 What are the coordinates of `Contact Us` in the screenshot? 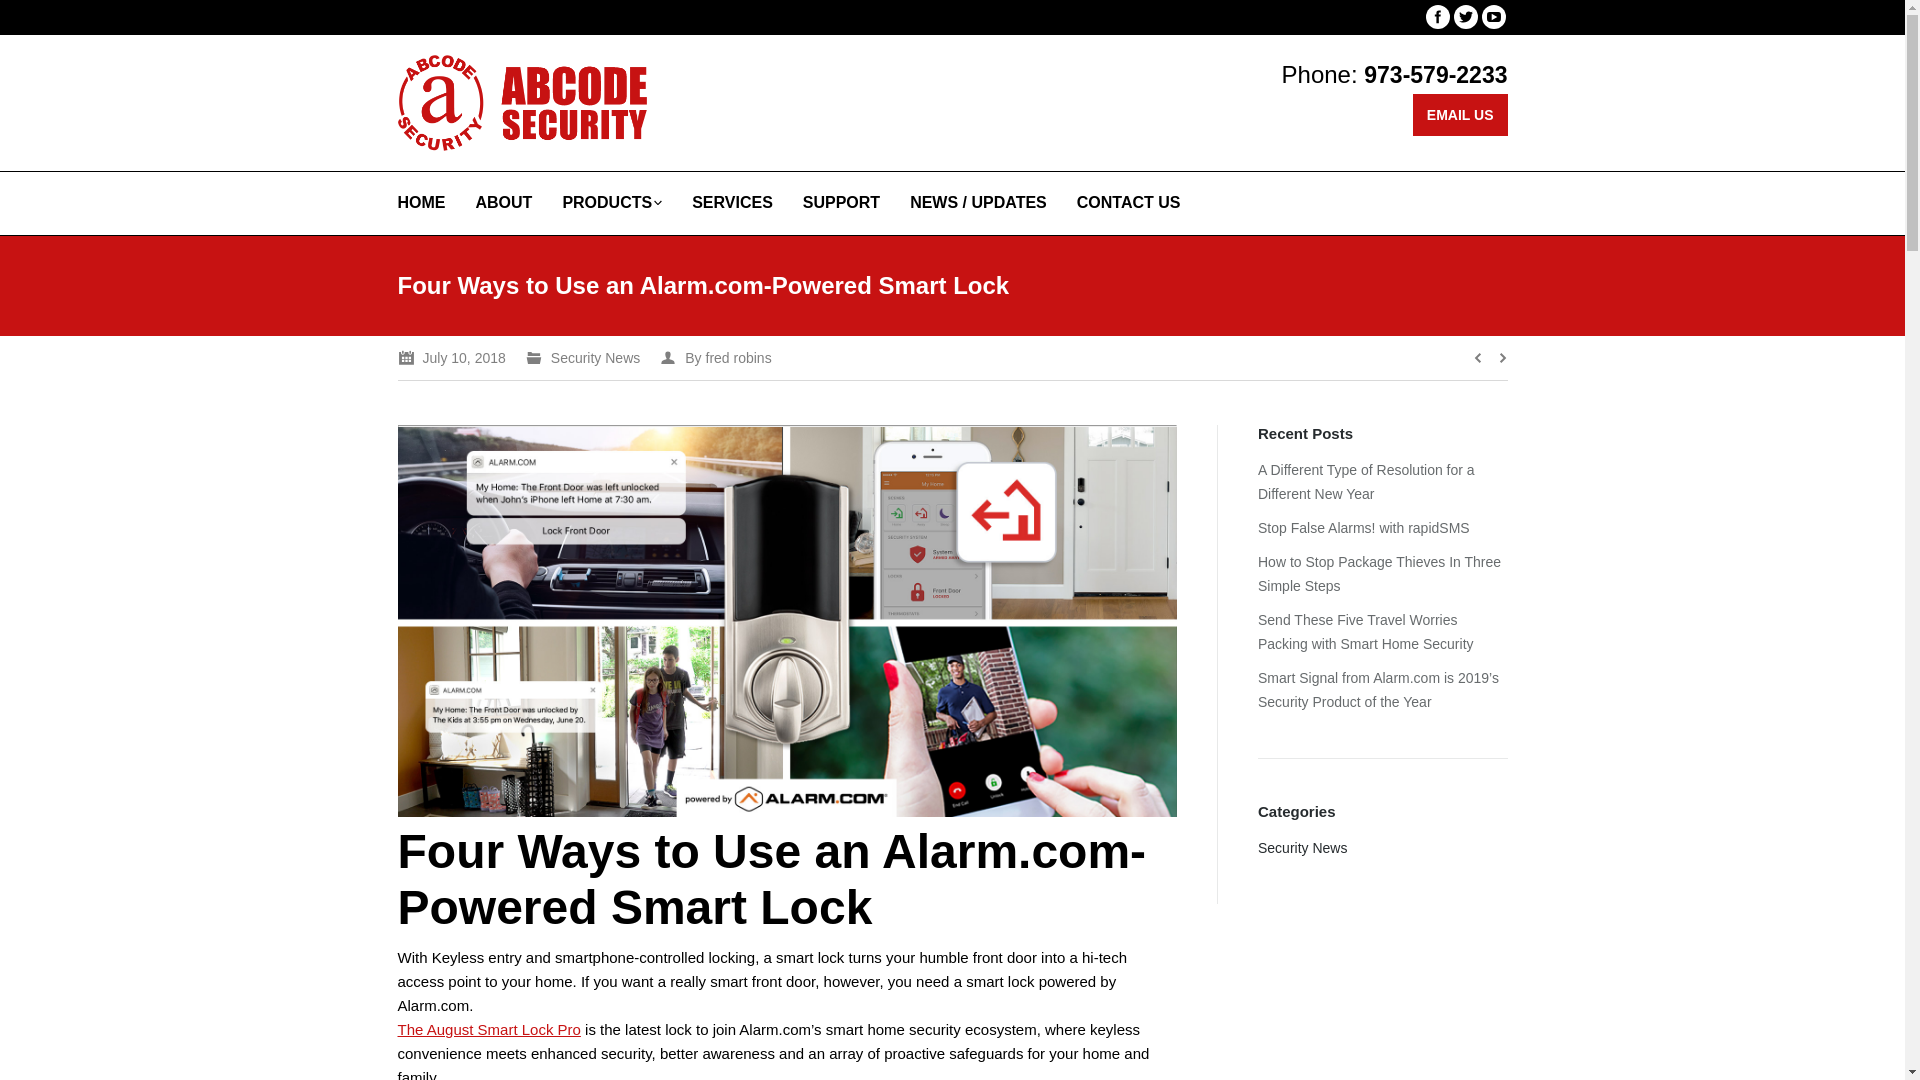 It's located at (1460, 114).